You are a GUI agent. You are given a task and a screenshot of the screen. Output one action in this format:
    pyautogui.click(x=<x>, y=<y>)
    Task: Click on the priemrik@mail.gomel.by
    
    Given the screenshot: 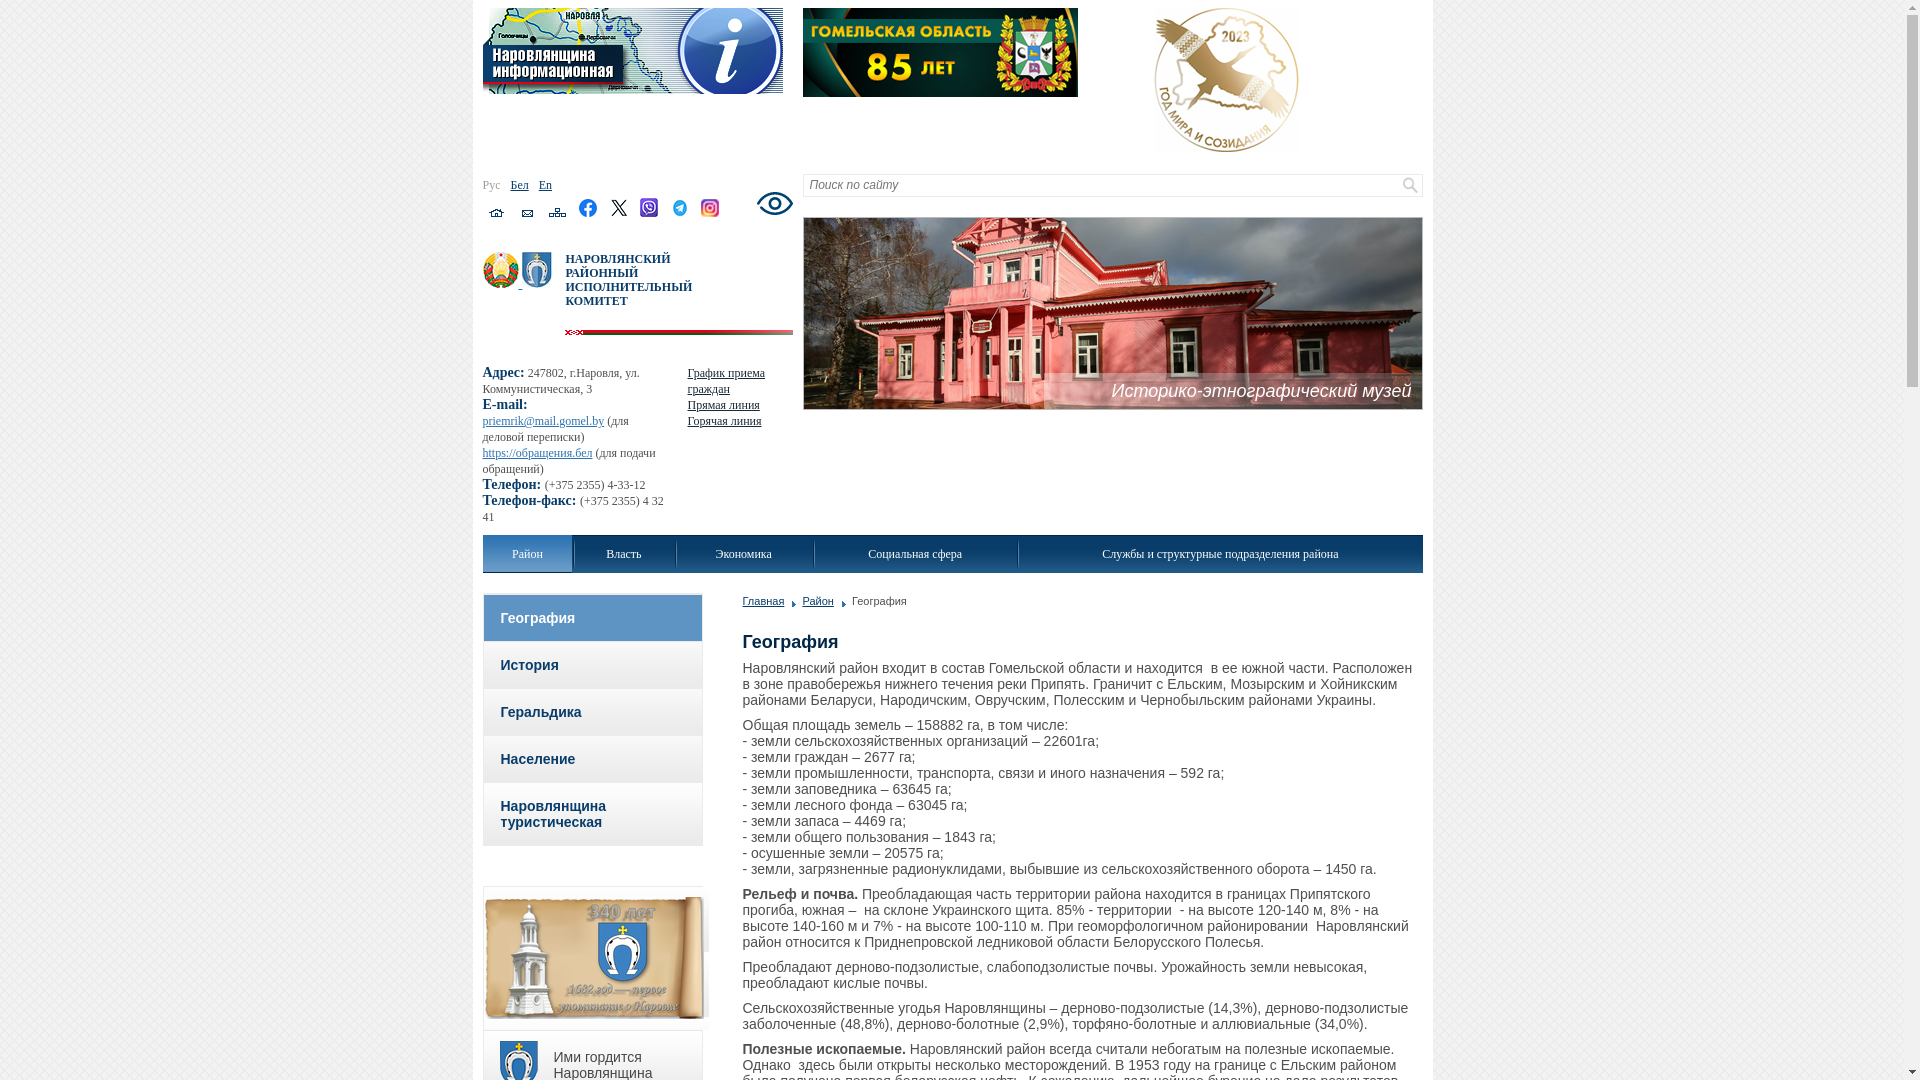 What is the action you would take?
    pyautogui.click(x=543, y=421)
    